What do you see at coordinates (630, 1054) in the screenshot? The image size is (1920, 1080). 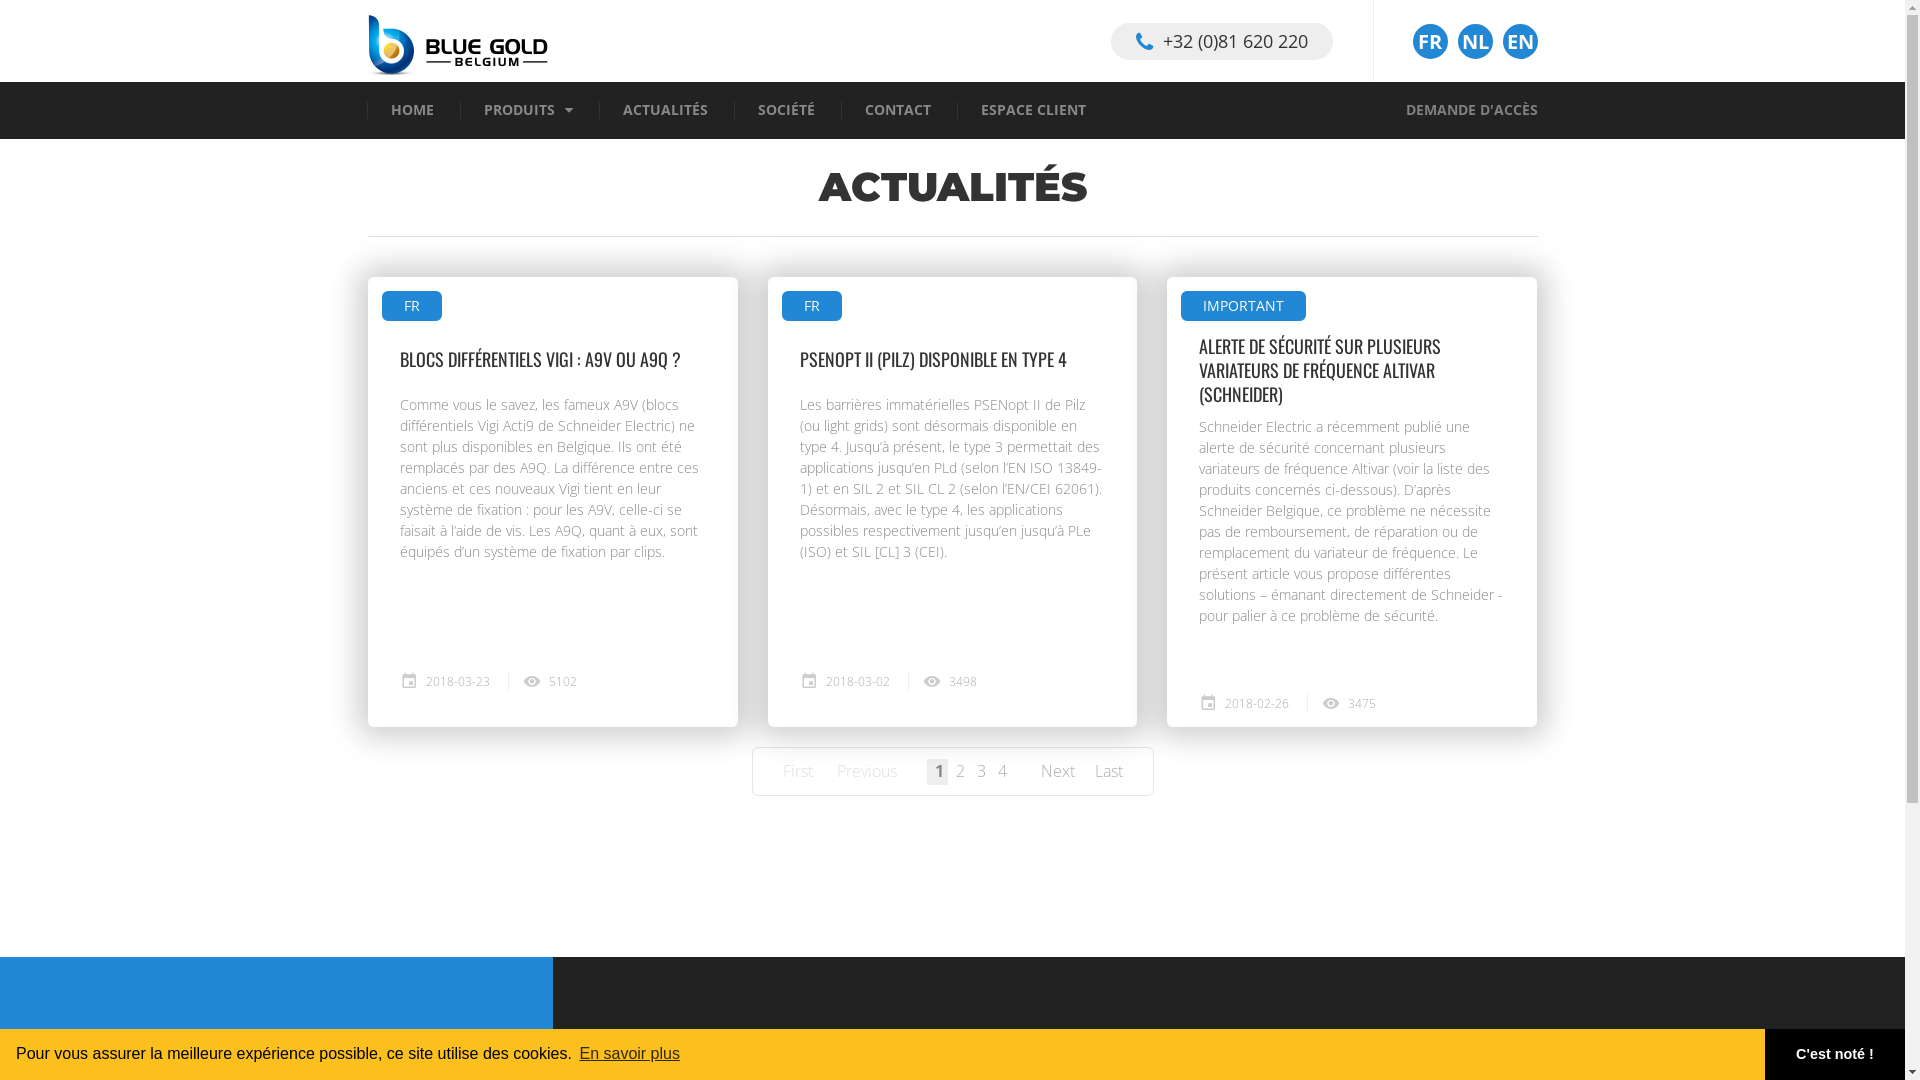 I see `En savoir plus` at bounding box center [630, 1054].